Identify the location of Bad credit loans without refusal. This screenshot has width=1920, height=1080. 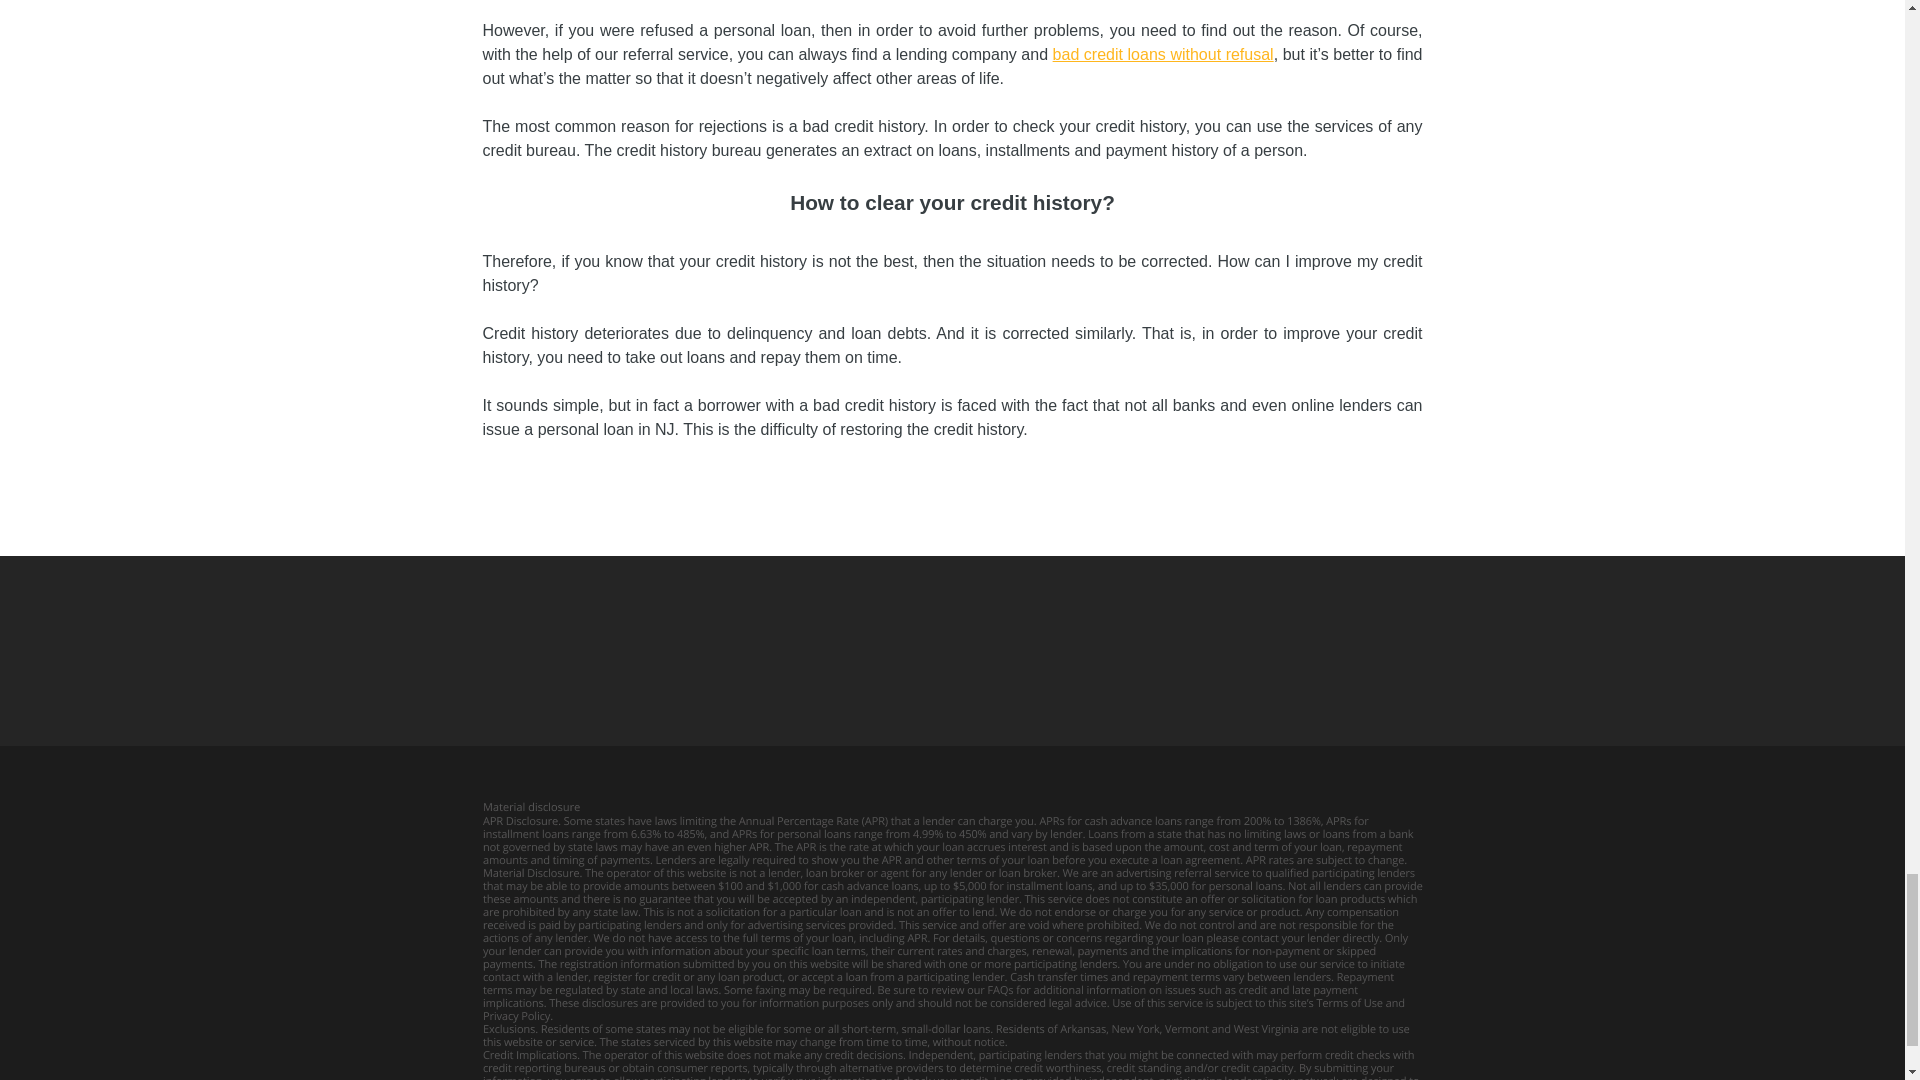
(1163, 54).